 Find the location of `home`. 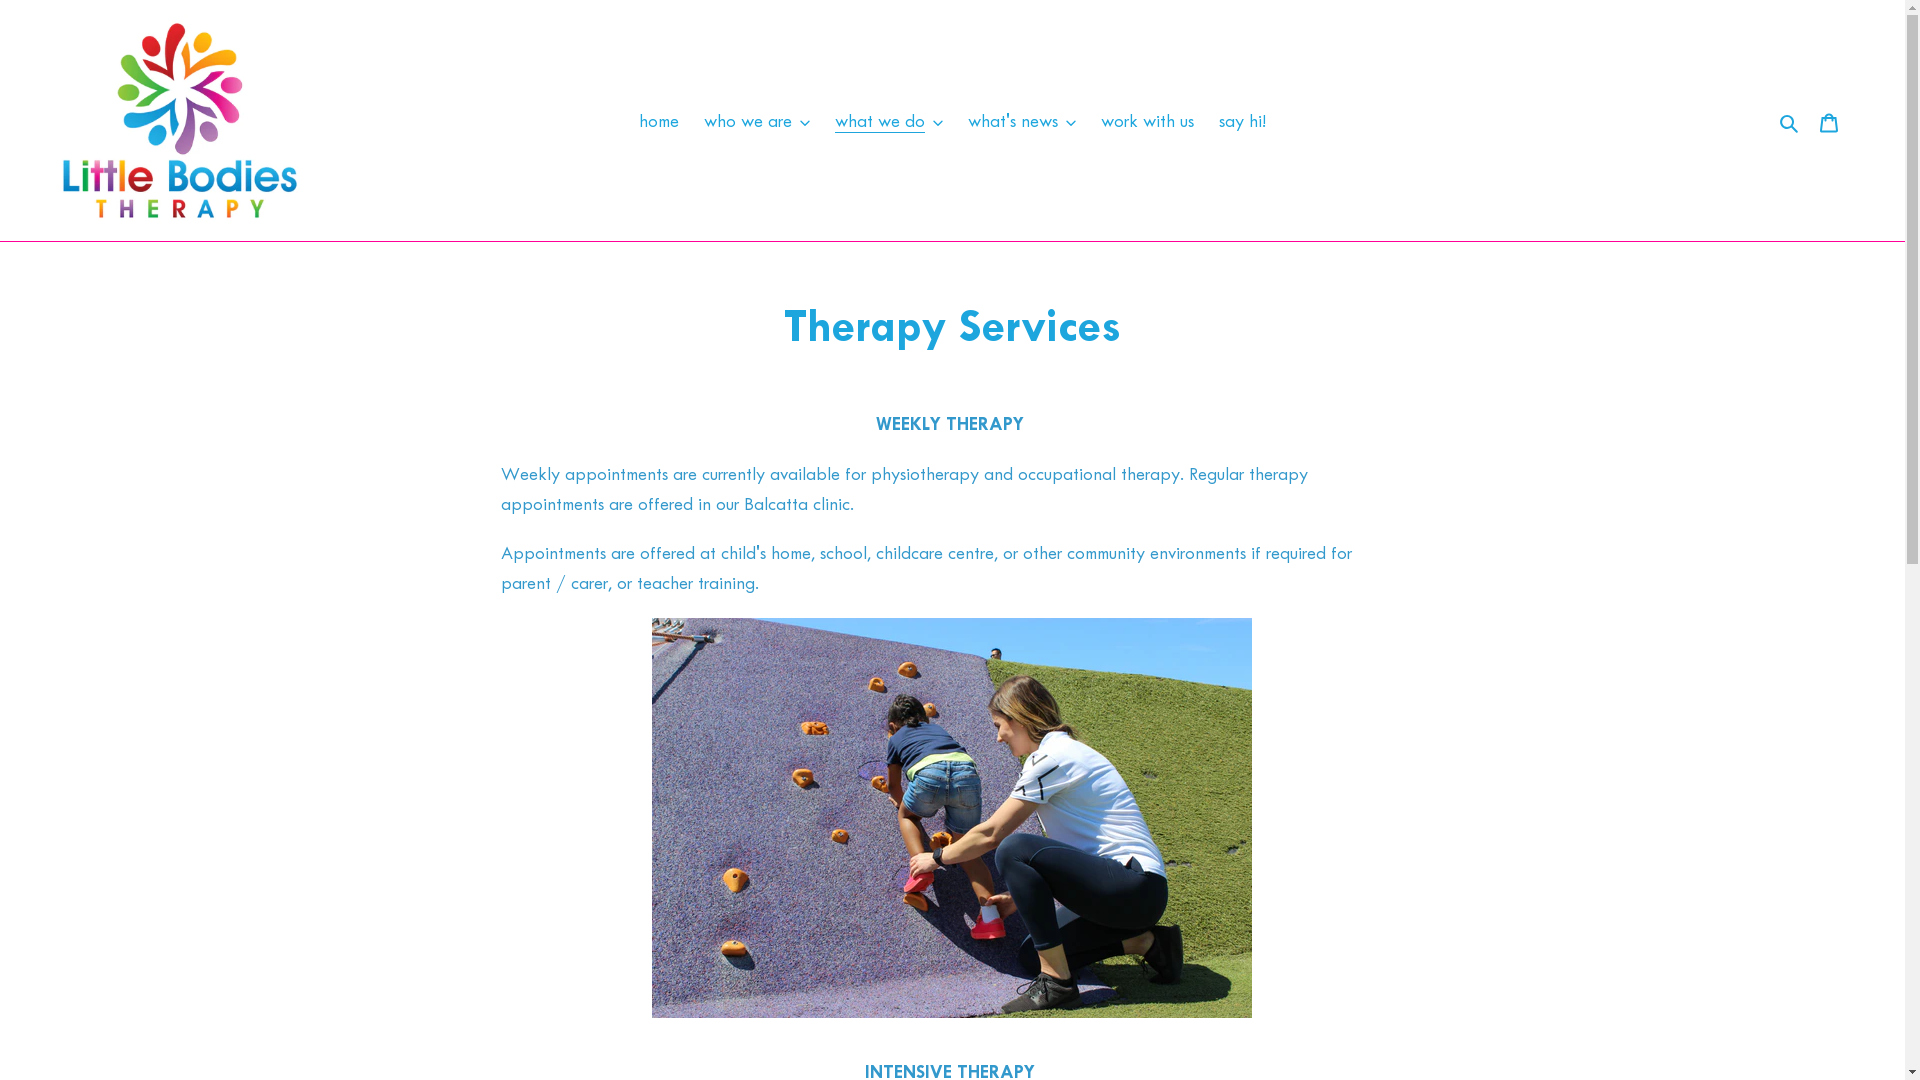

home is located at coordinates (659, 121).